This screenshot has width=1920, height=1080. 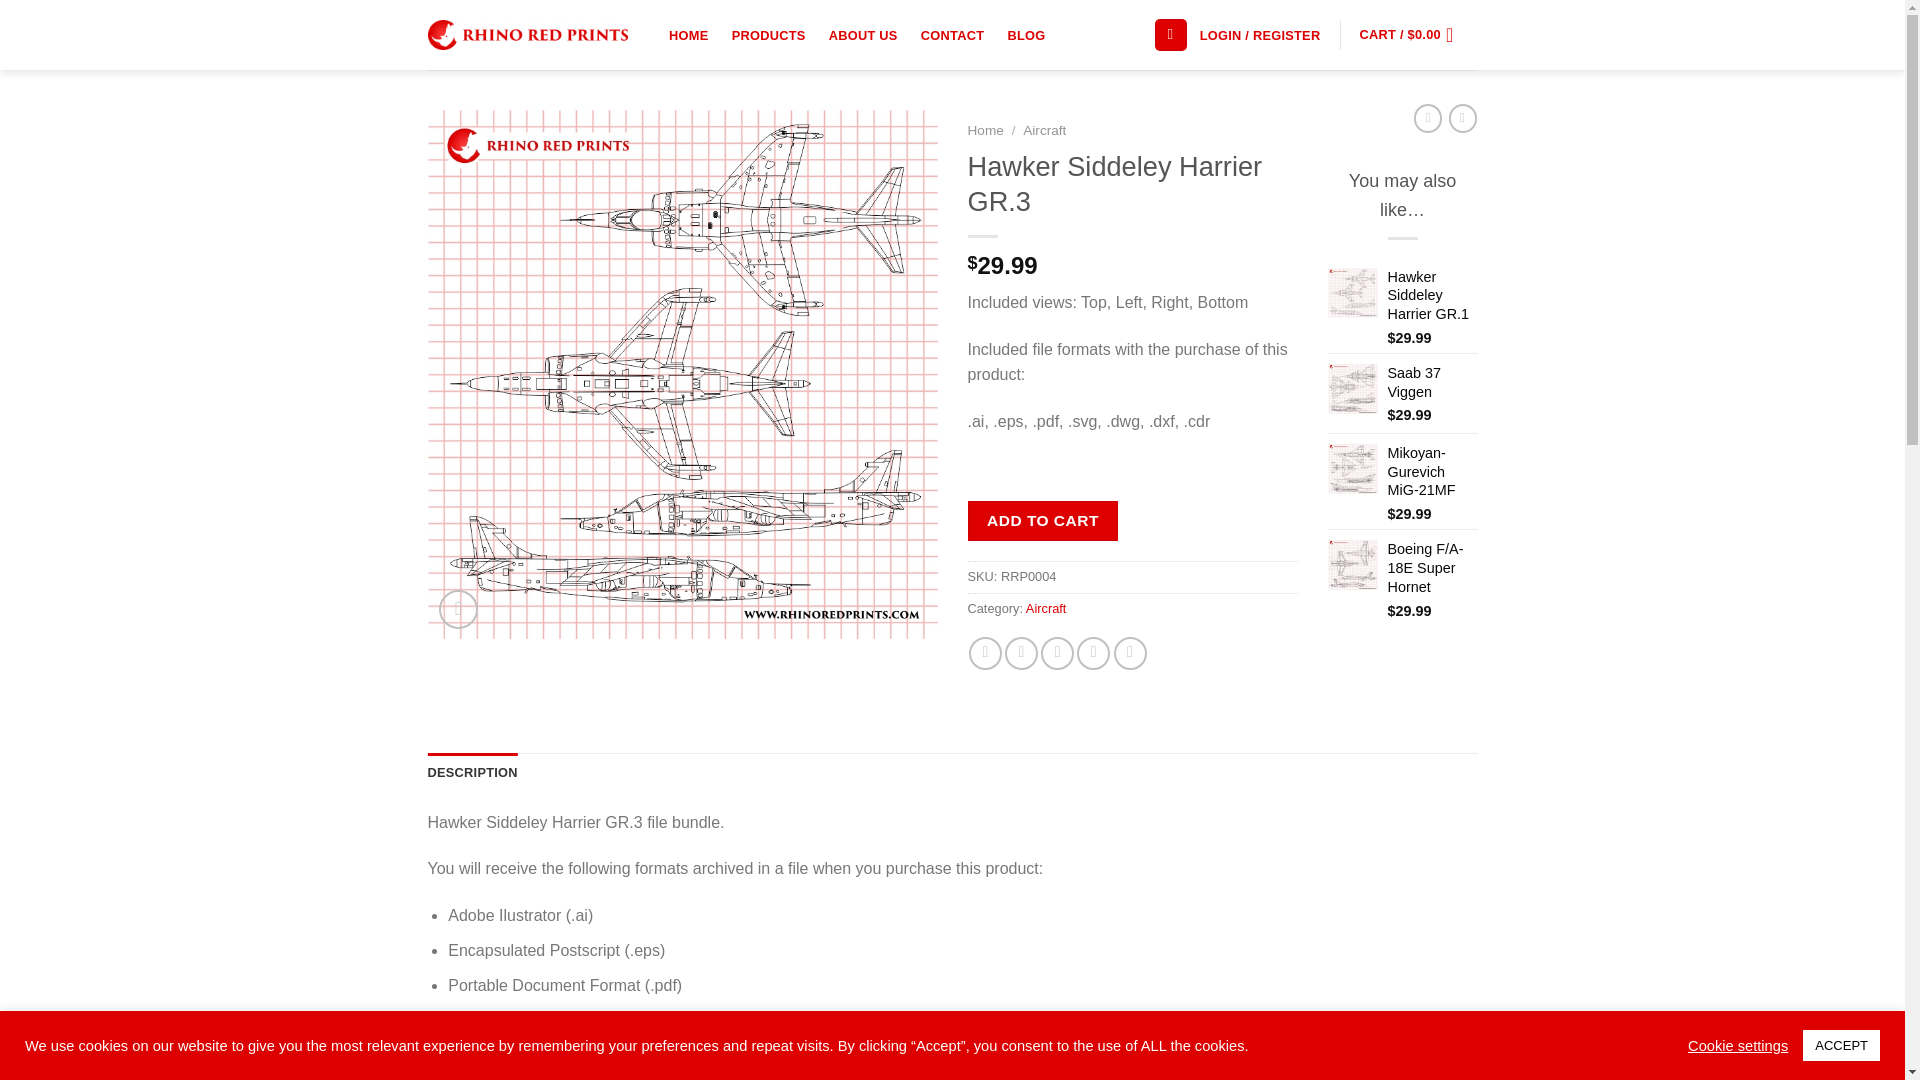 What do you see at coordinates (1021, 653) in the screenshot?
I see `Share on Twitter` at bounding box center [1021, 653].